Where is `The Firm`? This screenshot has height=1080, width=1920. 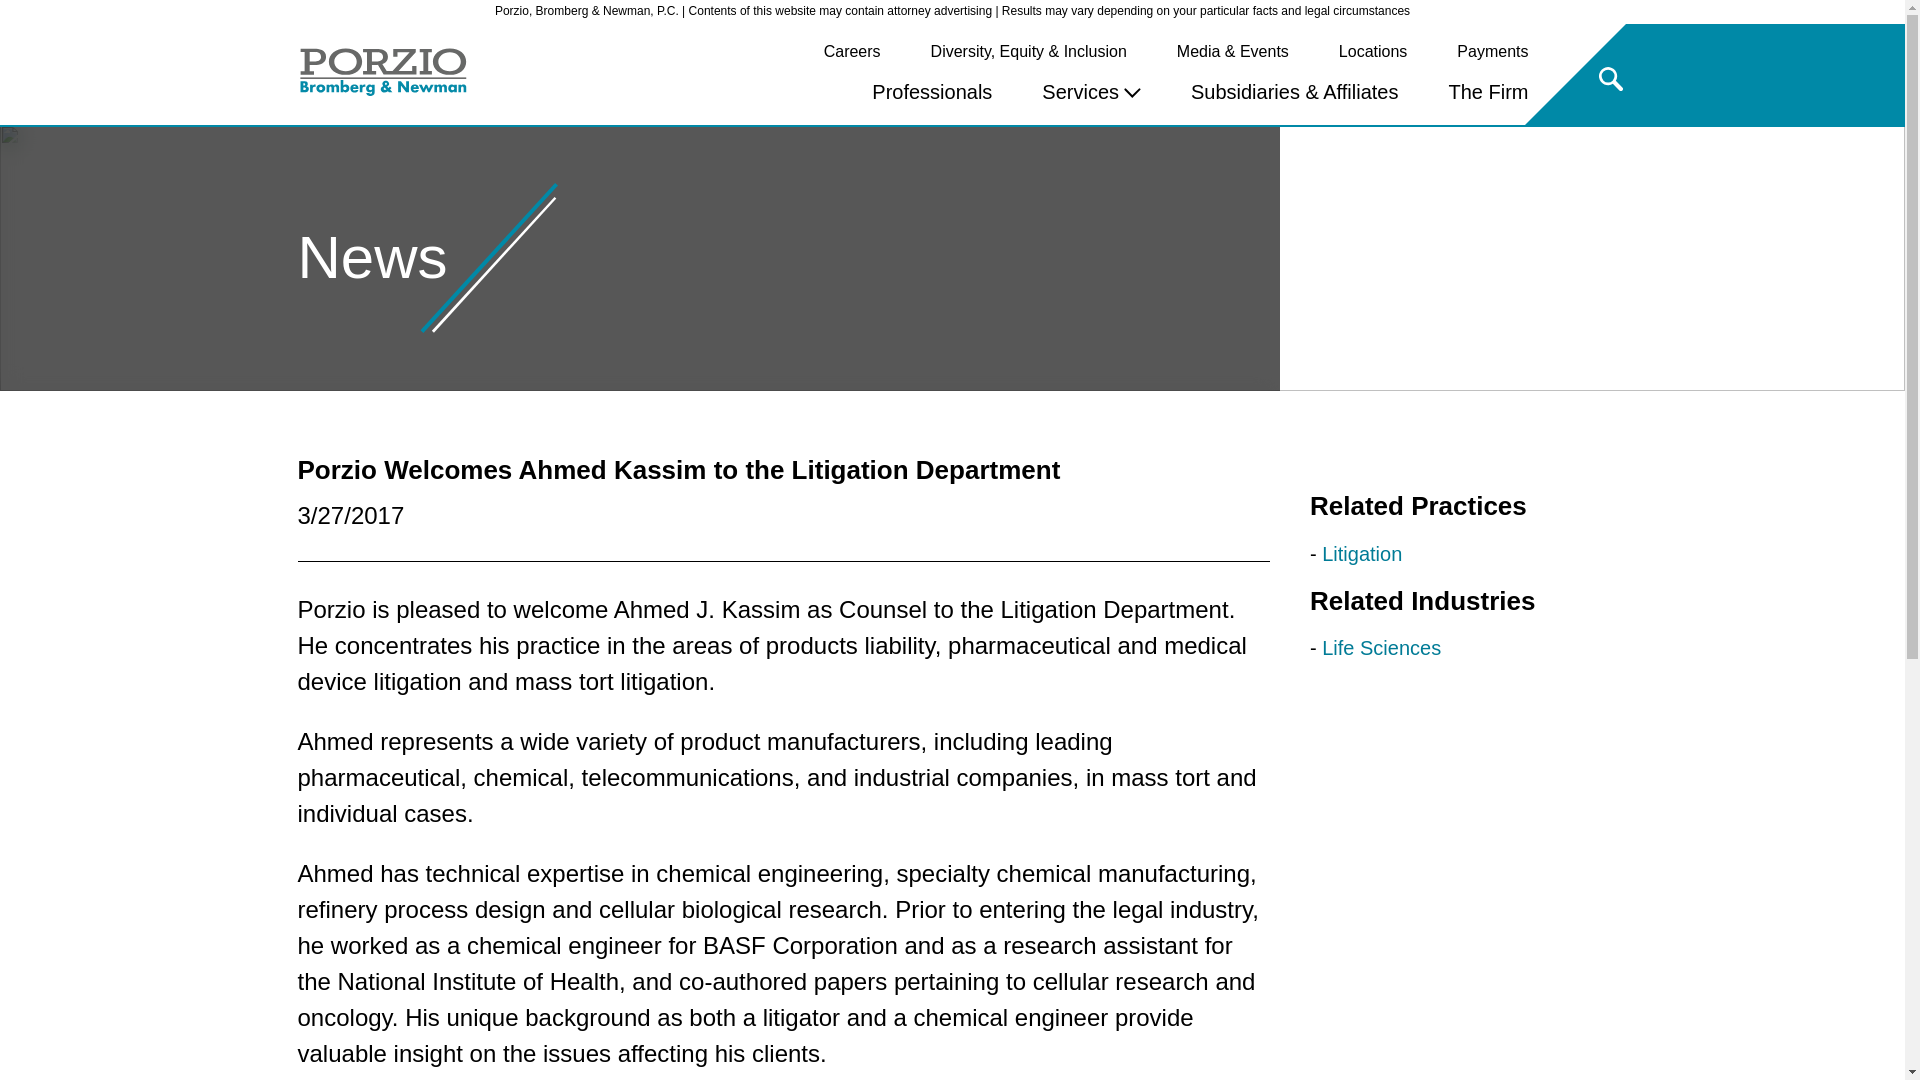 The Firm is located at coordinates (1488, 92).